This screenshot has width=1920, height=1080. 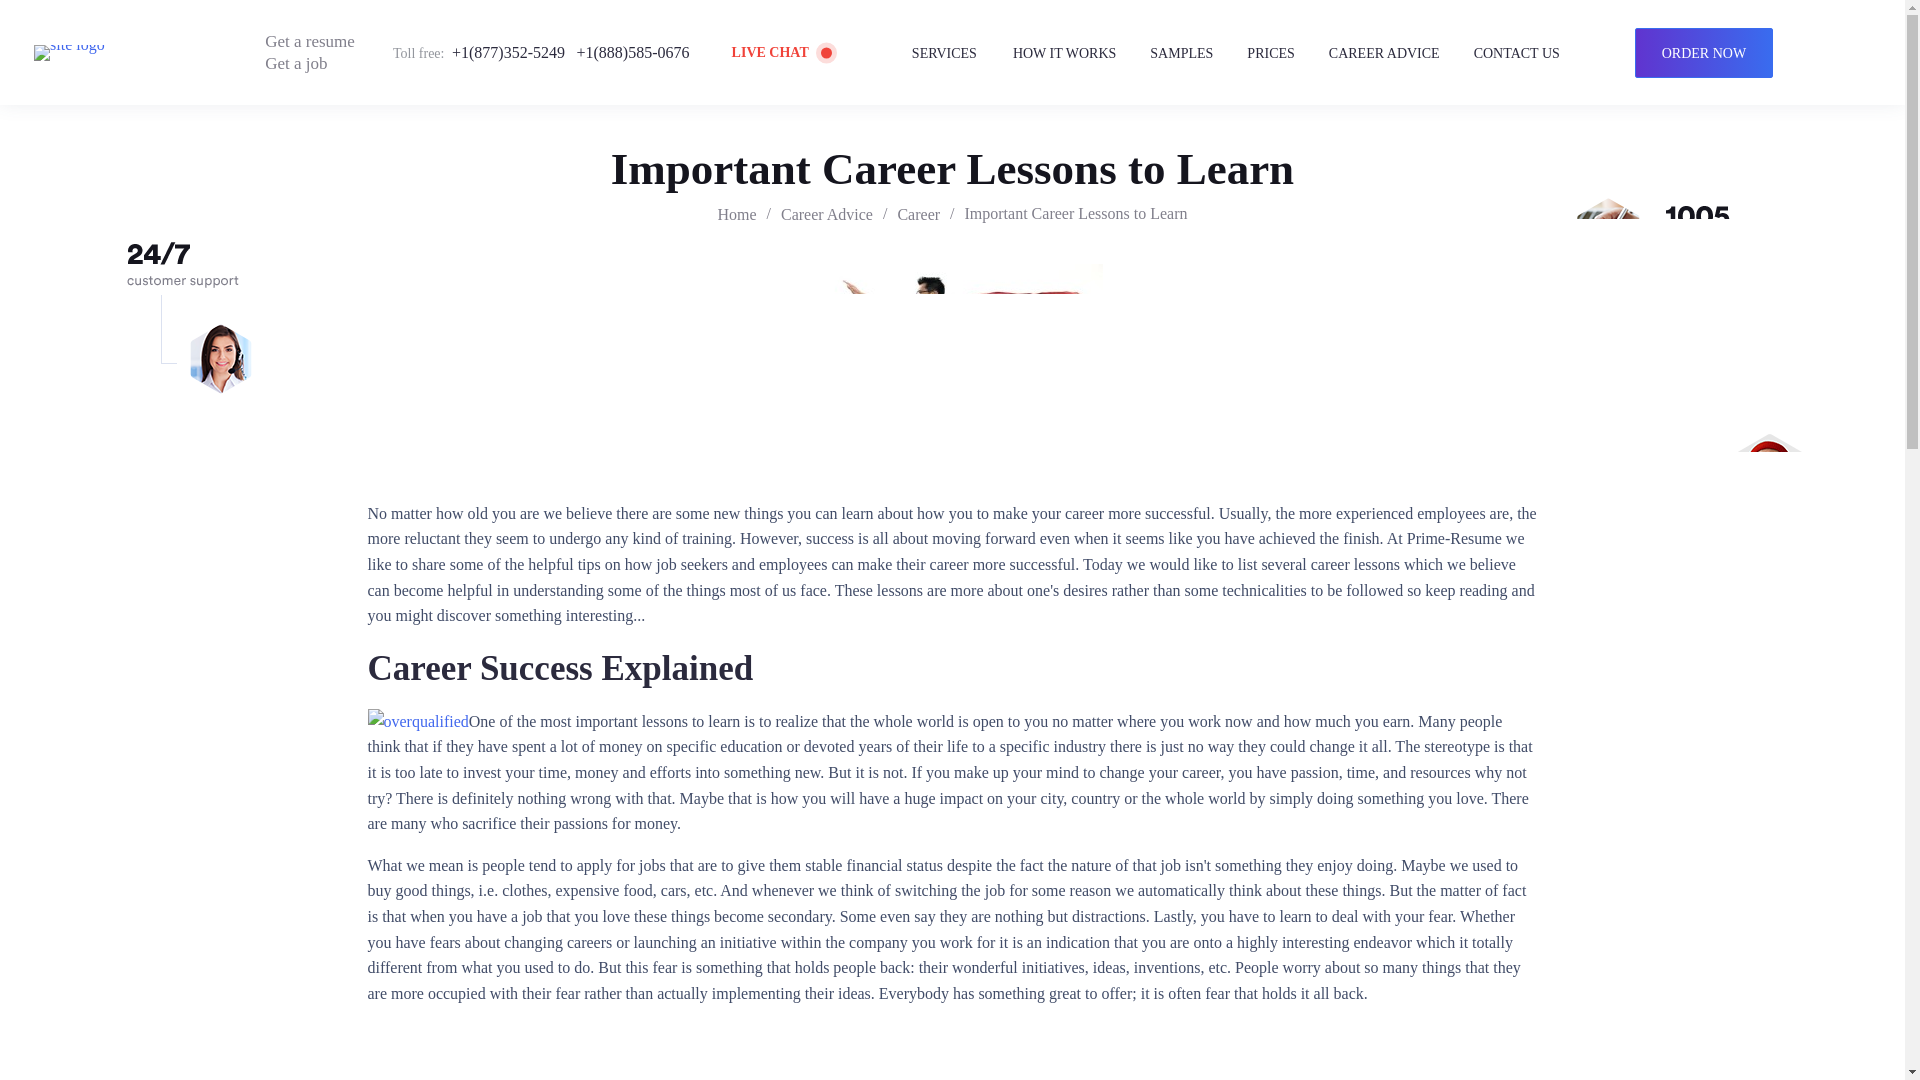 What do you see at coordinates (827, 213) in the screenshot?
I see `Career Advice` at bounding box center [827, 213].